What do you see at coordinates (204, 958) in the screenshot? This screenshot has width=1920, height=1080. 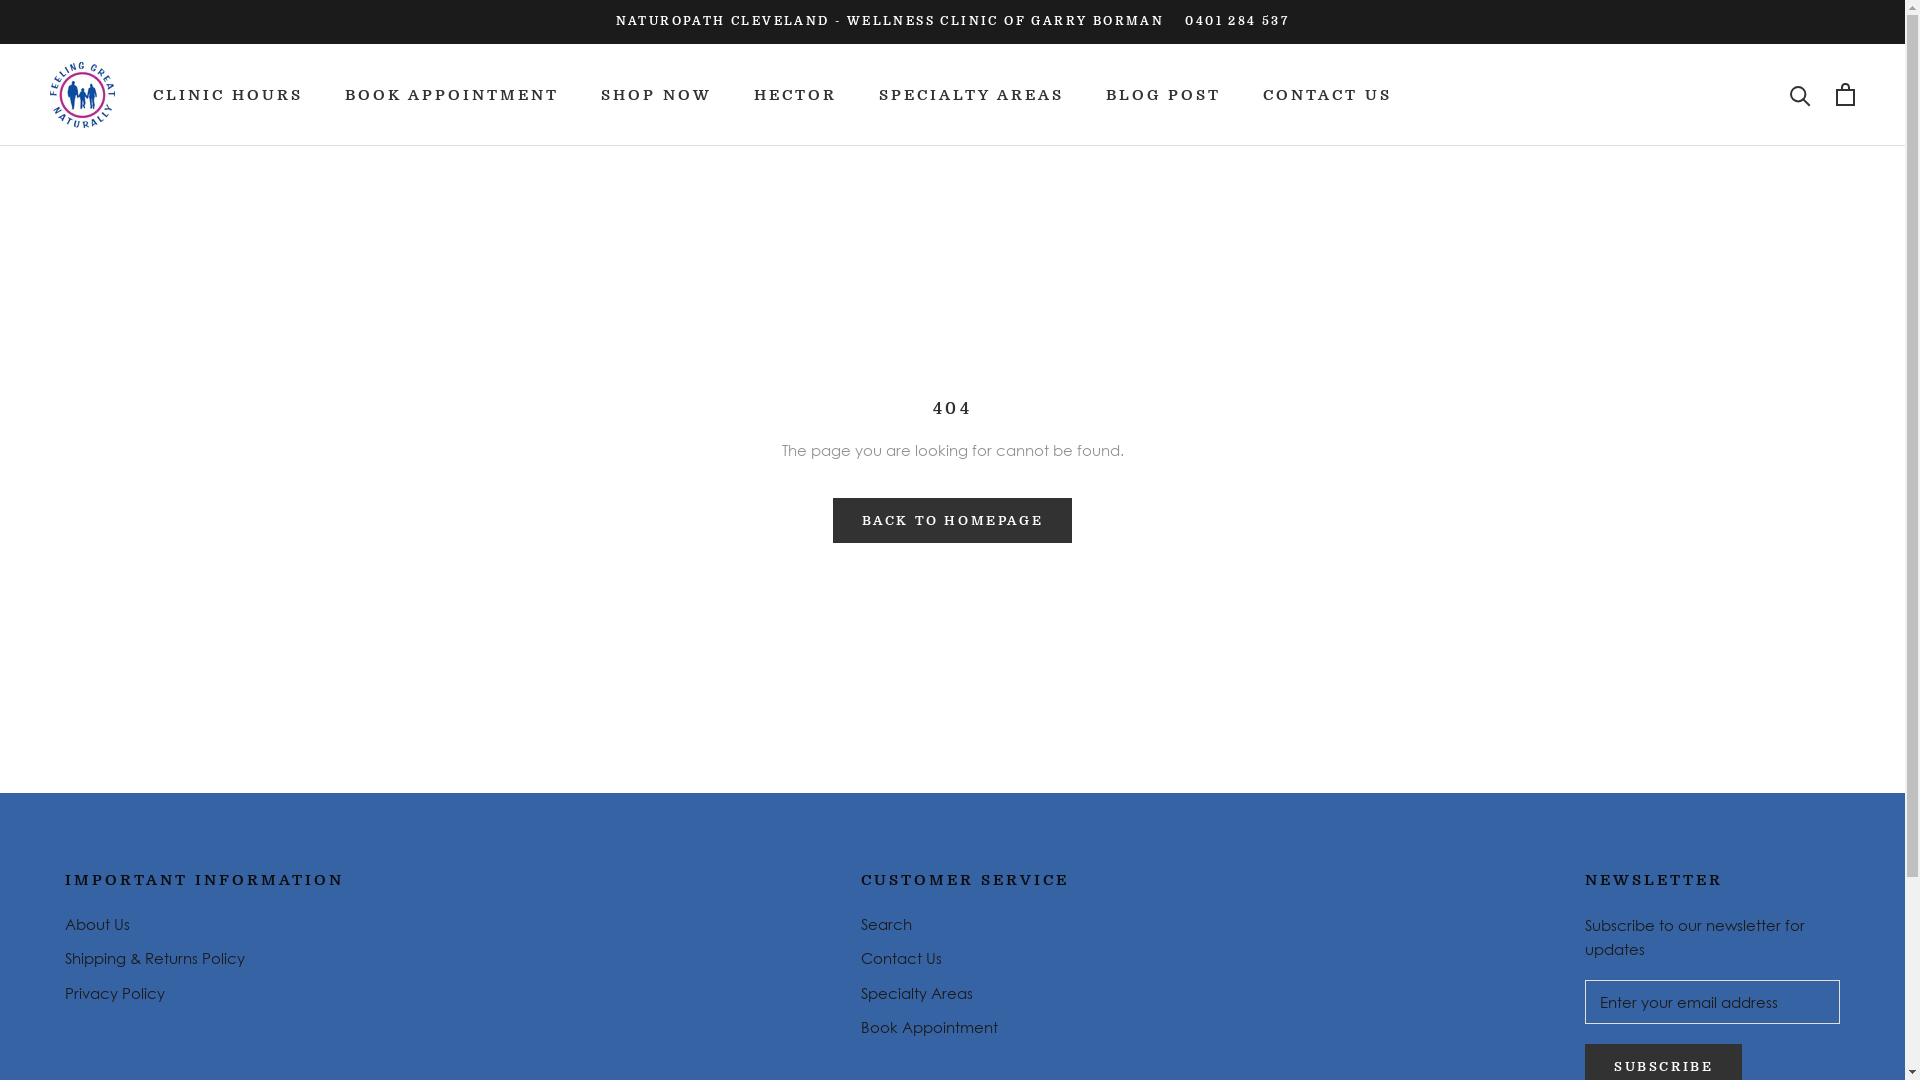 I see `Shipping & Returns Policy` at bounding box center [204, 958].